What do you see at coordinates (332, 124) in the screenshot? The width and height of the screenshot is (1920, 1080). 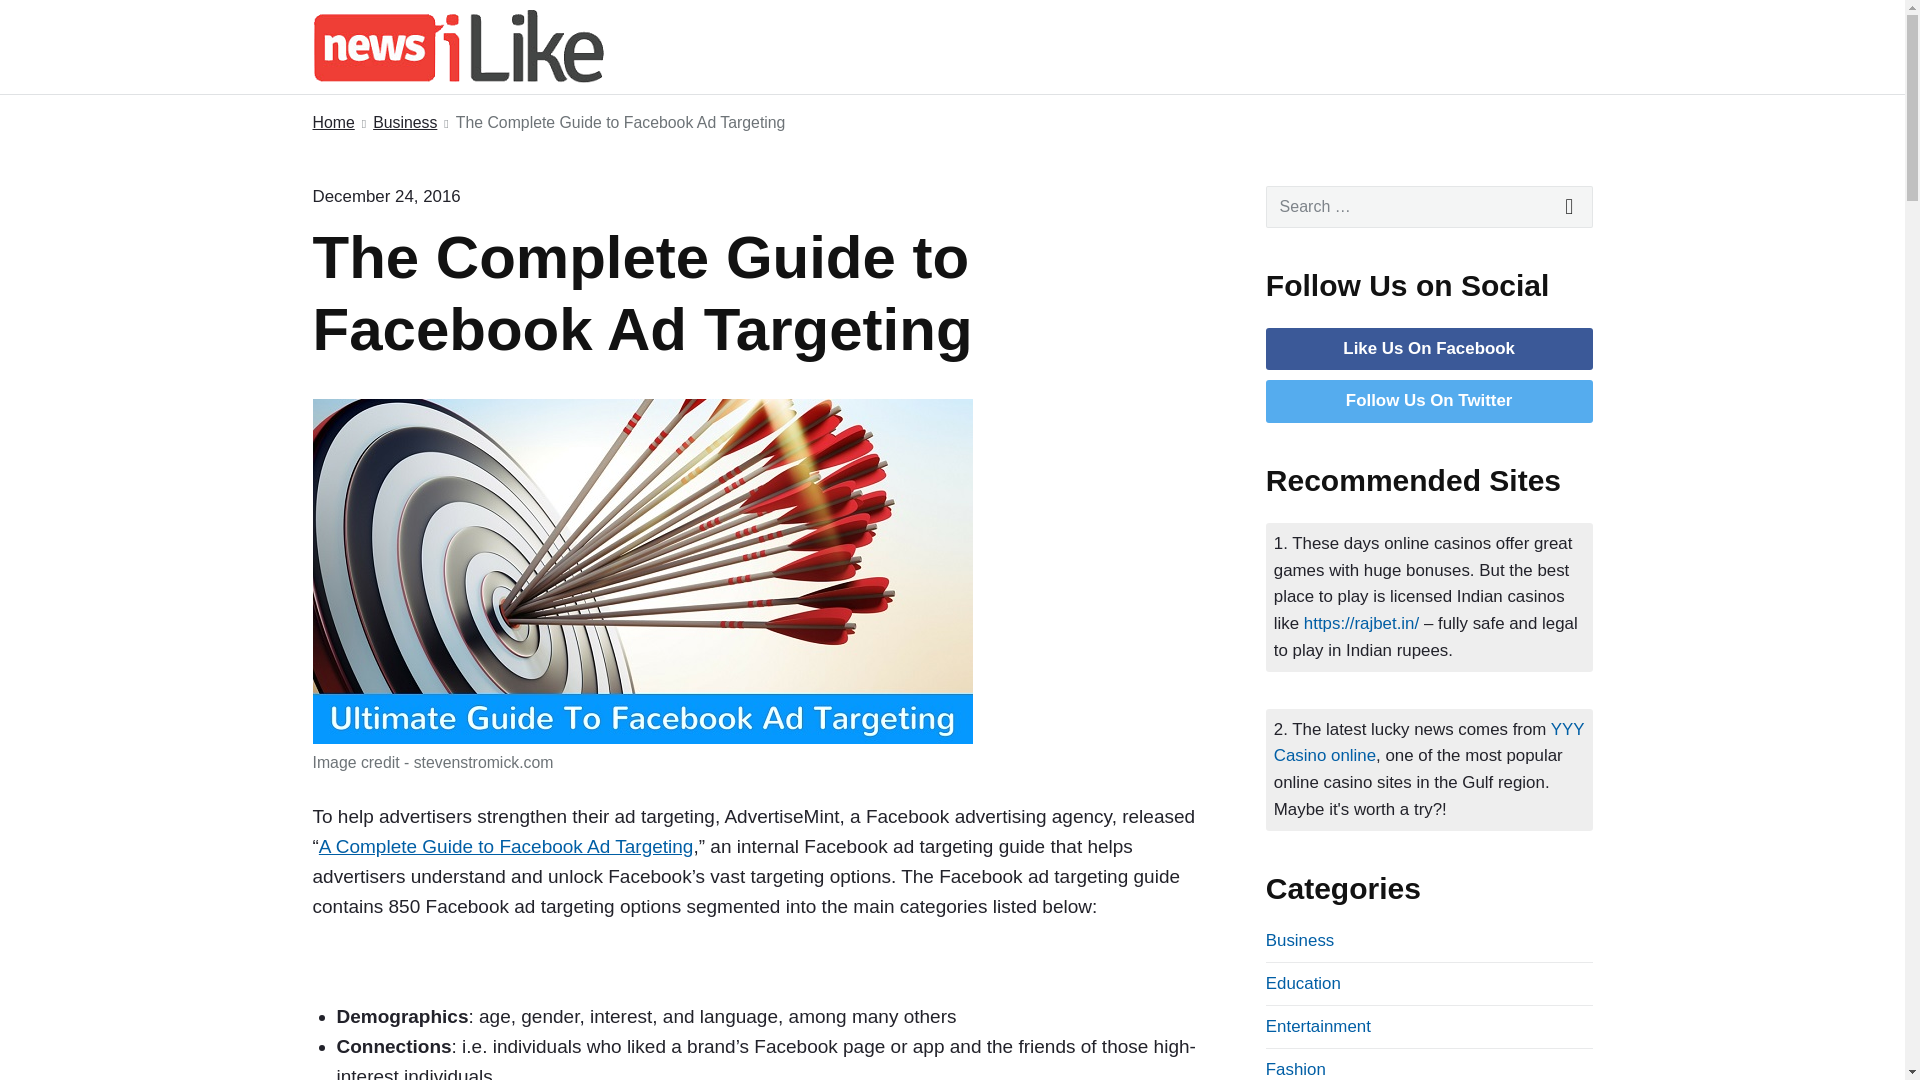 I see `Home` at bounding box center [332, 124].